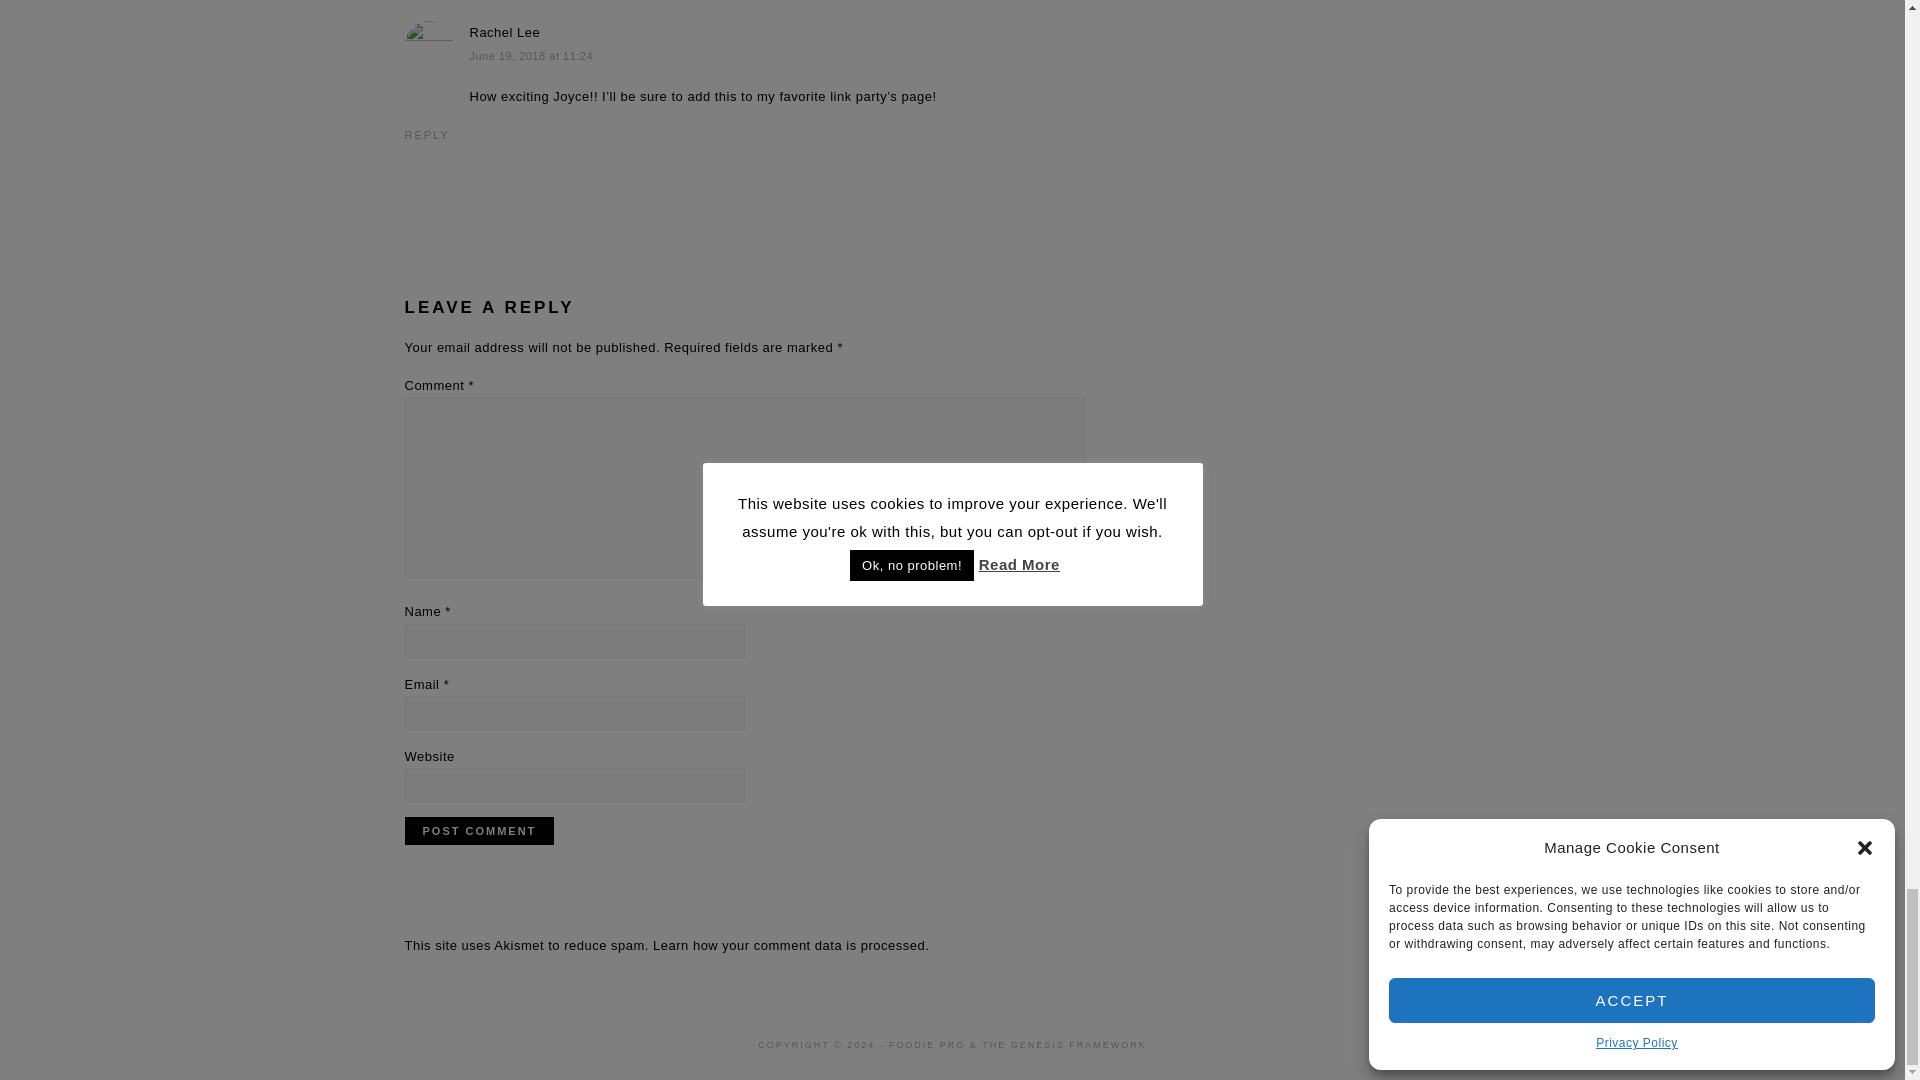 This screenshot has height=1080, width=1920. I want to click on Post Comment, so click(478, 830).